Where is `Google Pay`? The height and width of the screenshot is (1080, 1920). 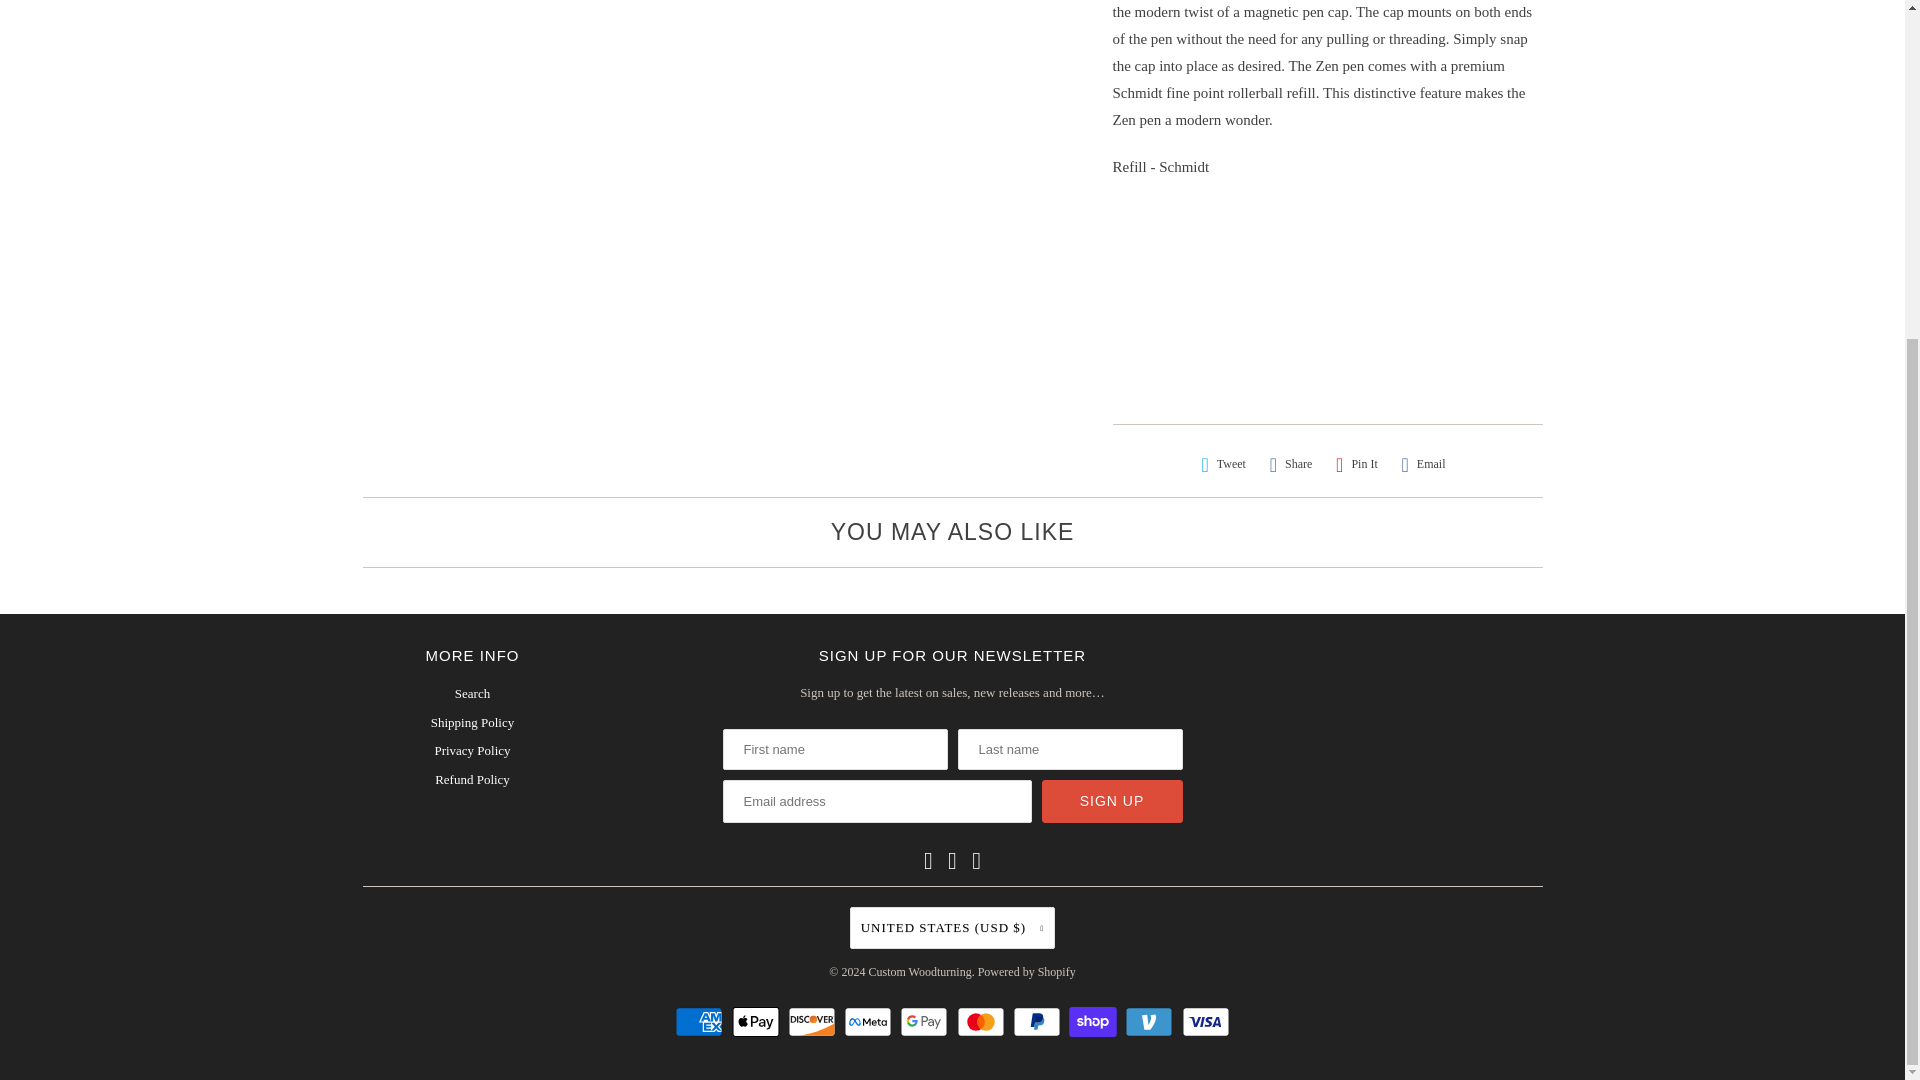 Google Pay is located at coordinates (926, 1021).